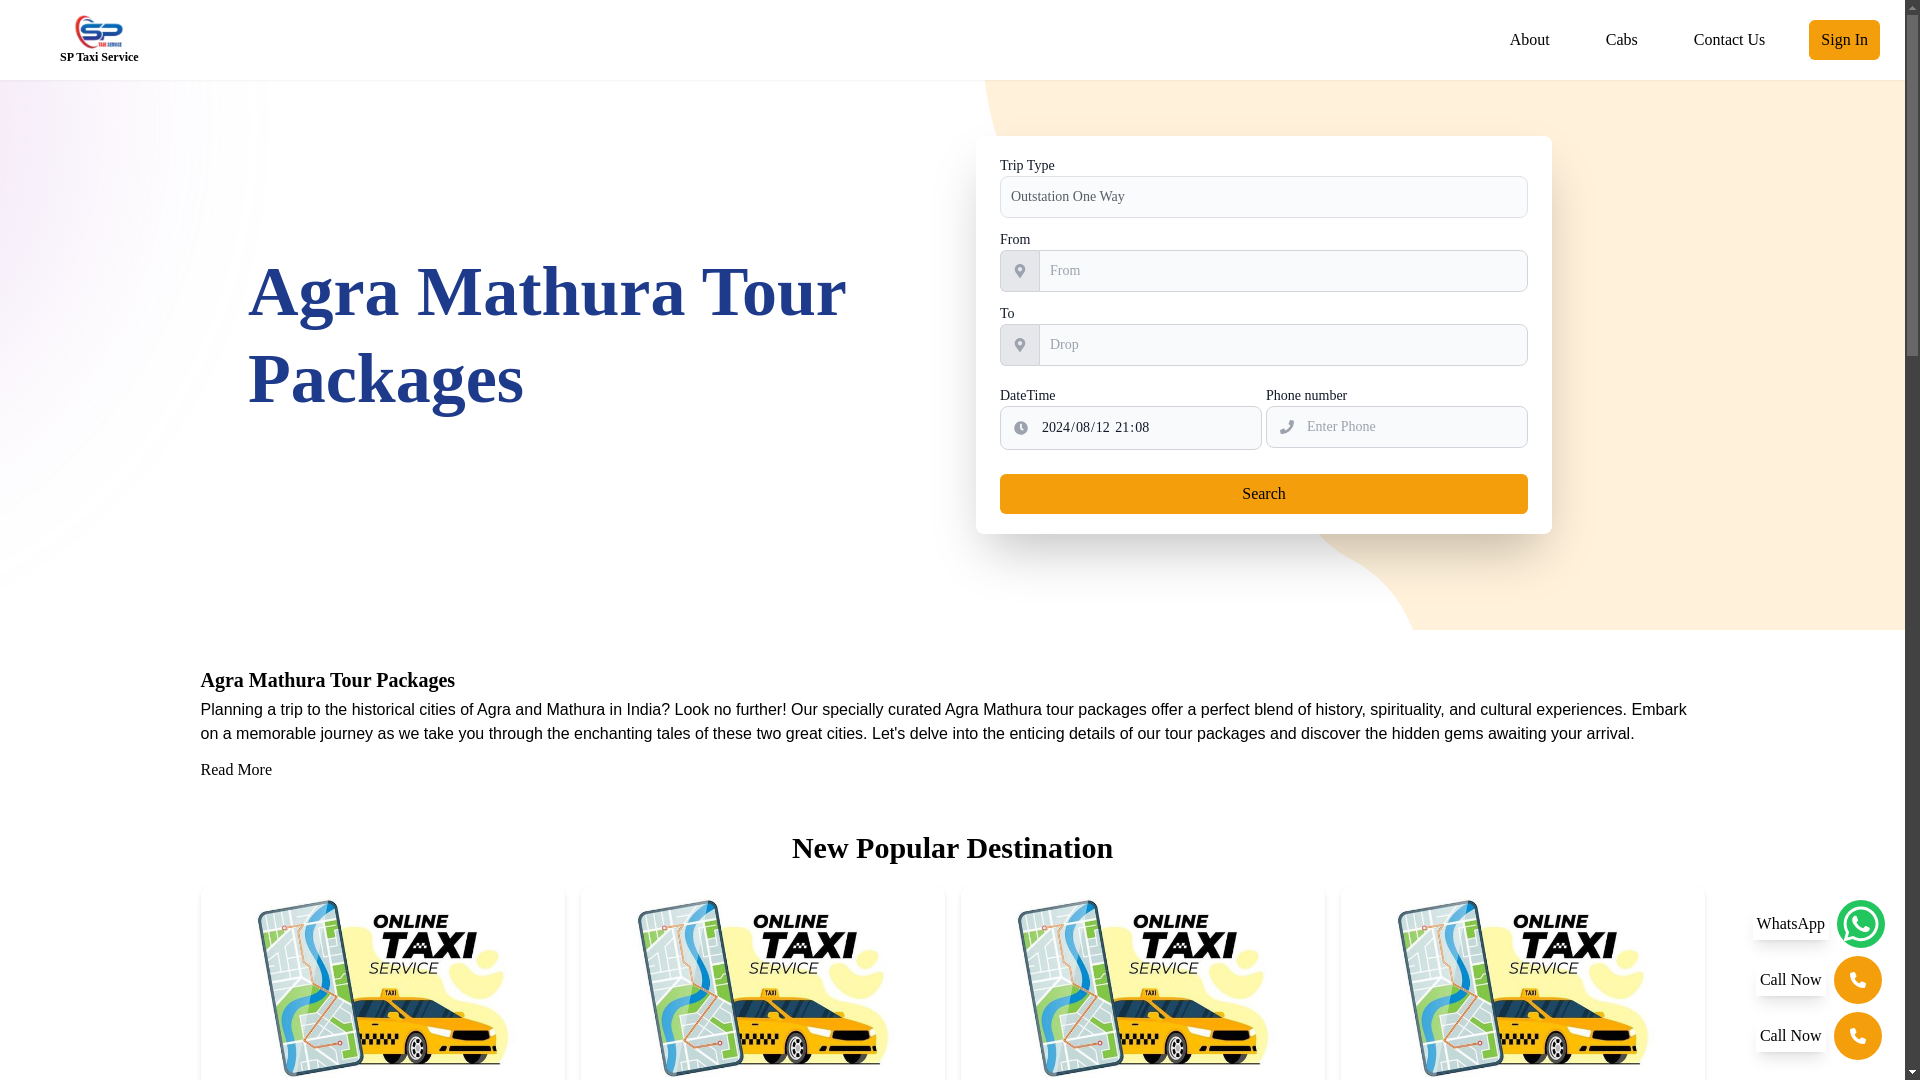 The height and width of the screenshot is (1080, 1920). Describe the element at coordinates (1621, 40) in the screenshot. I see `Cabs` at that location.